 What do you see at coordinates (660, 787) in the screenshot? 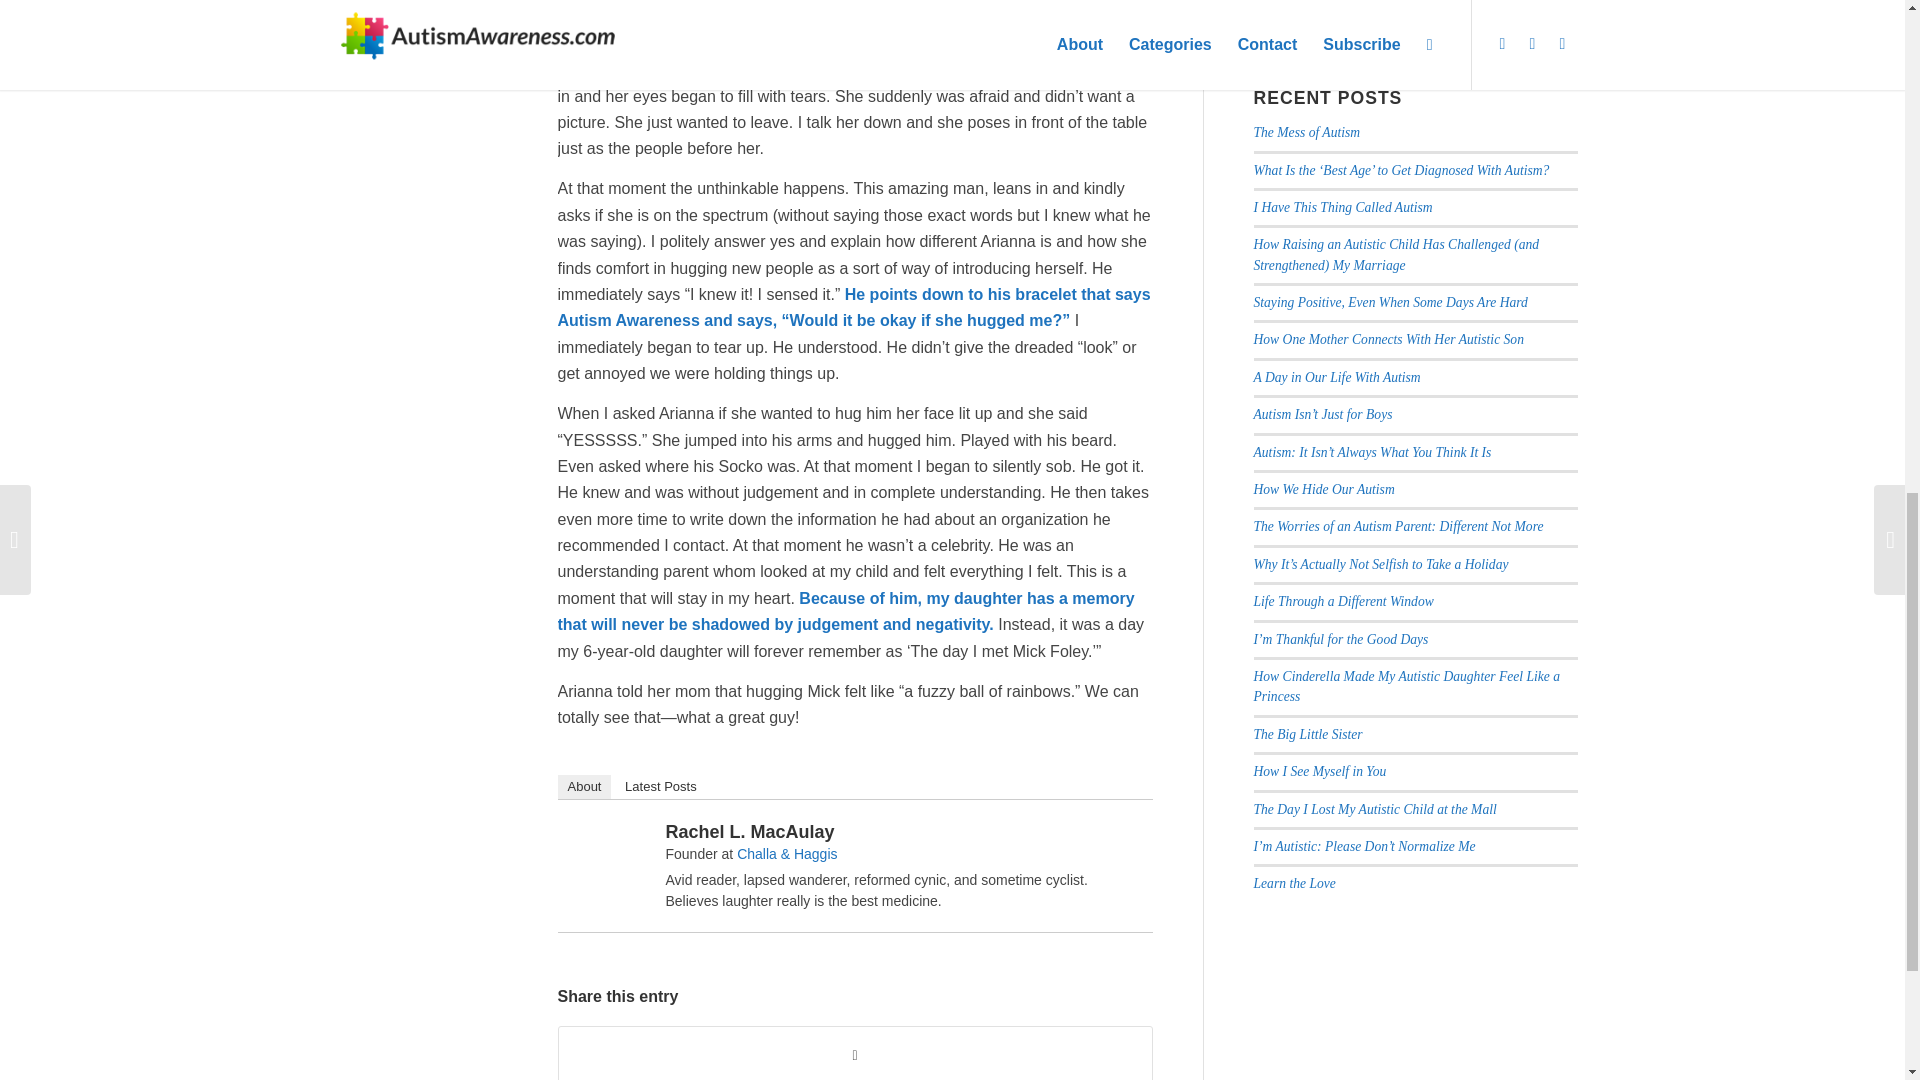
I see `Latest Posts` at bounding box center [660, 787].